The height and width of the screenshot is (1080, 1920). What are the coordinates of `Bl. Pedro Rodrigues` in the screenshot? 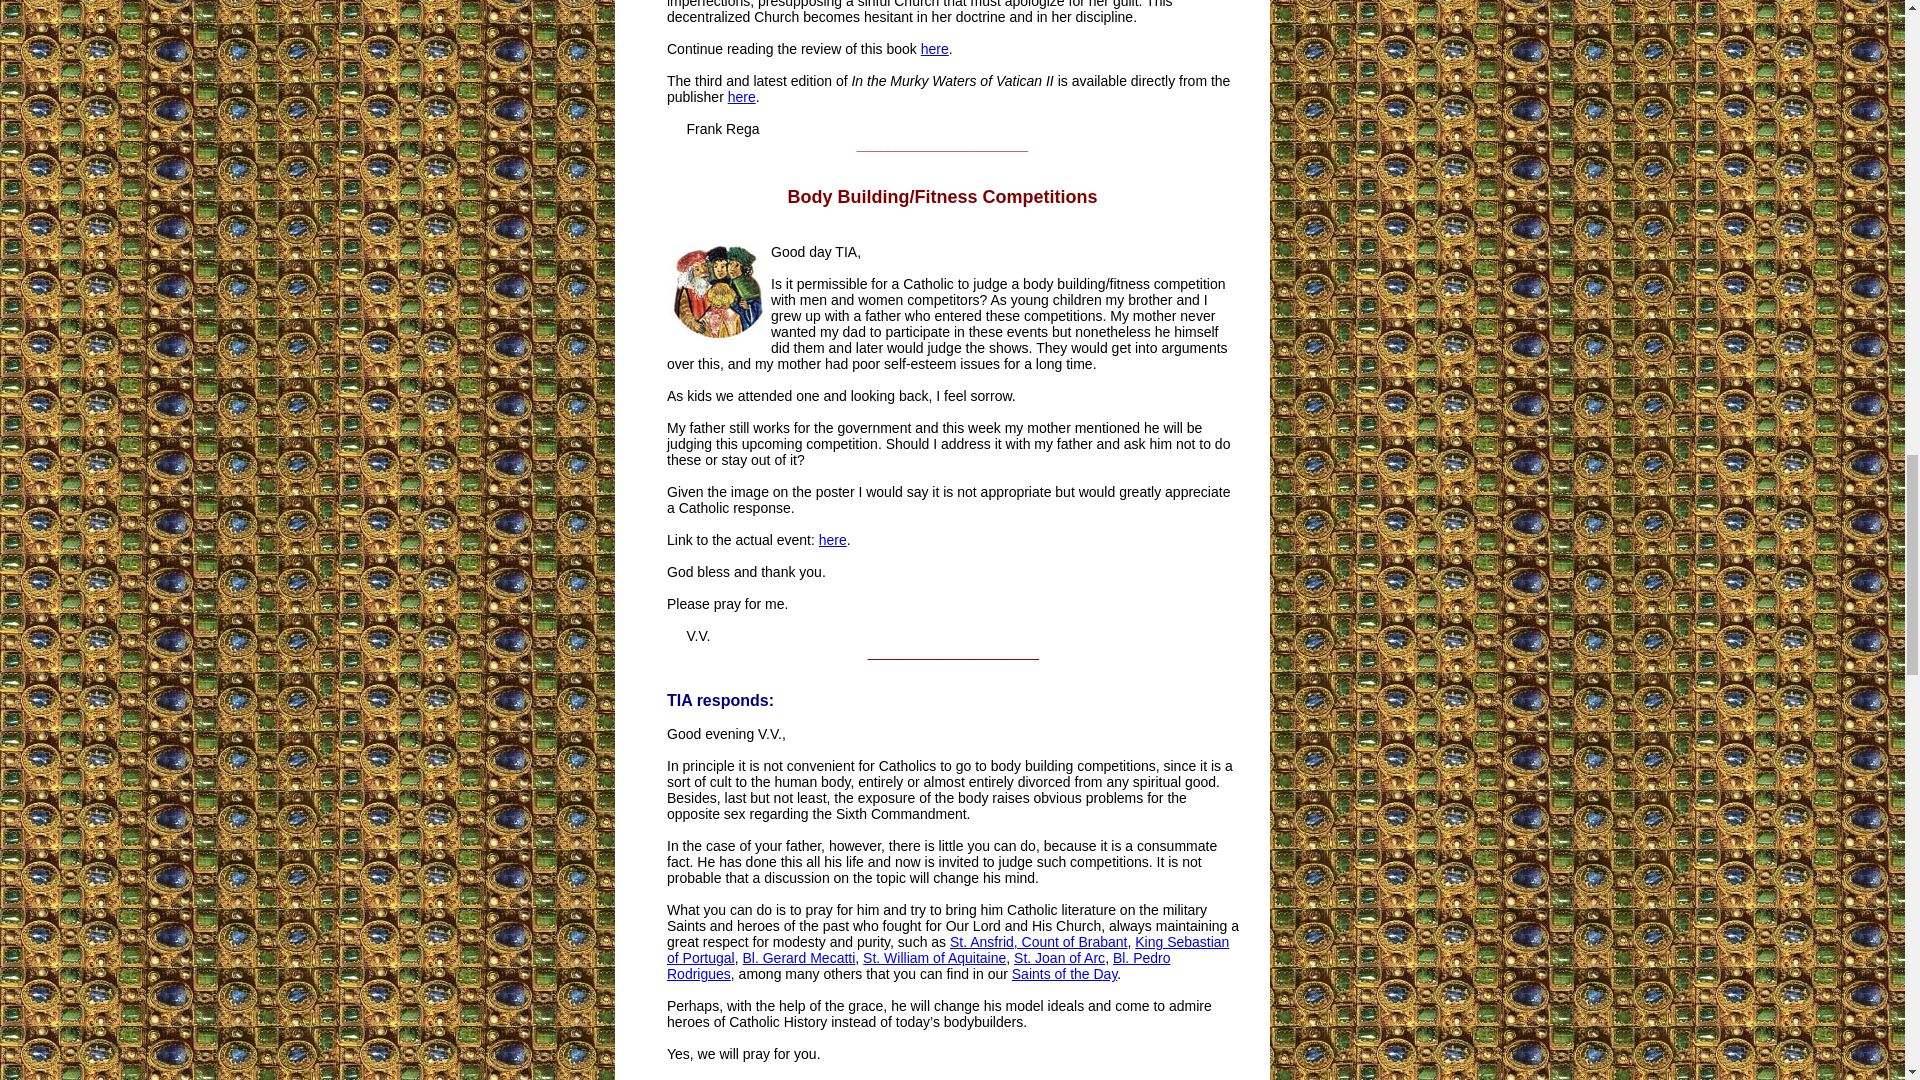 It's located at (918, 966).